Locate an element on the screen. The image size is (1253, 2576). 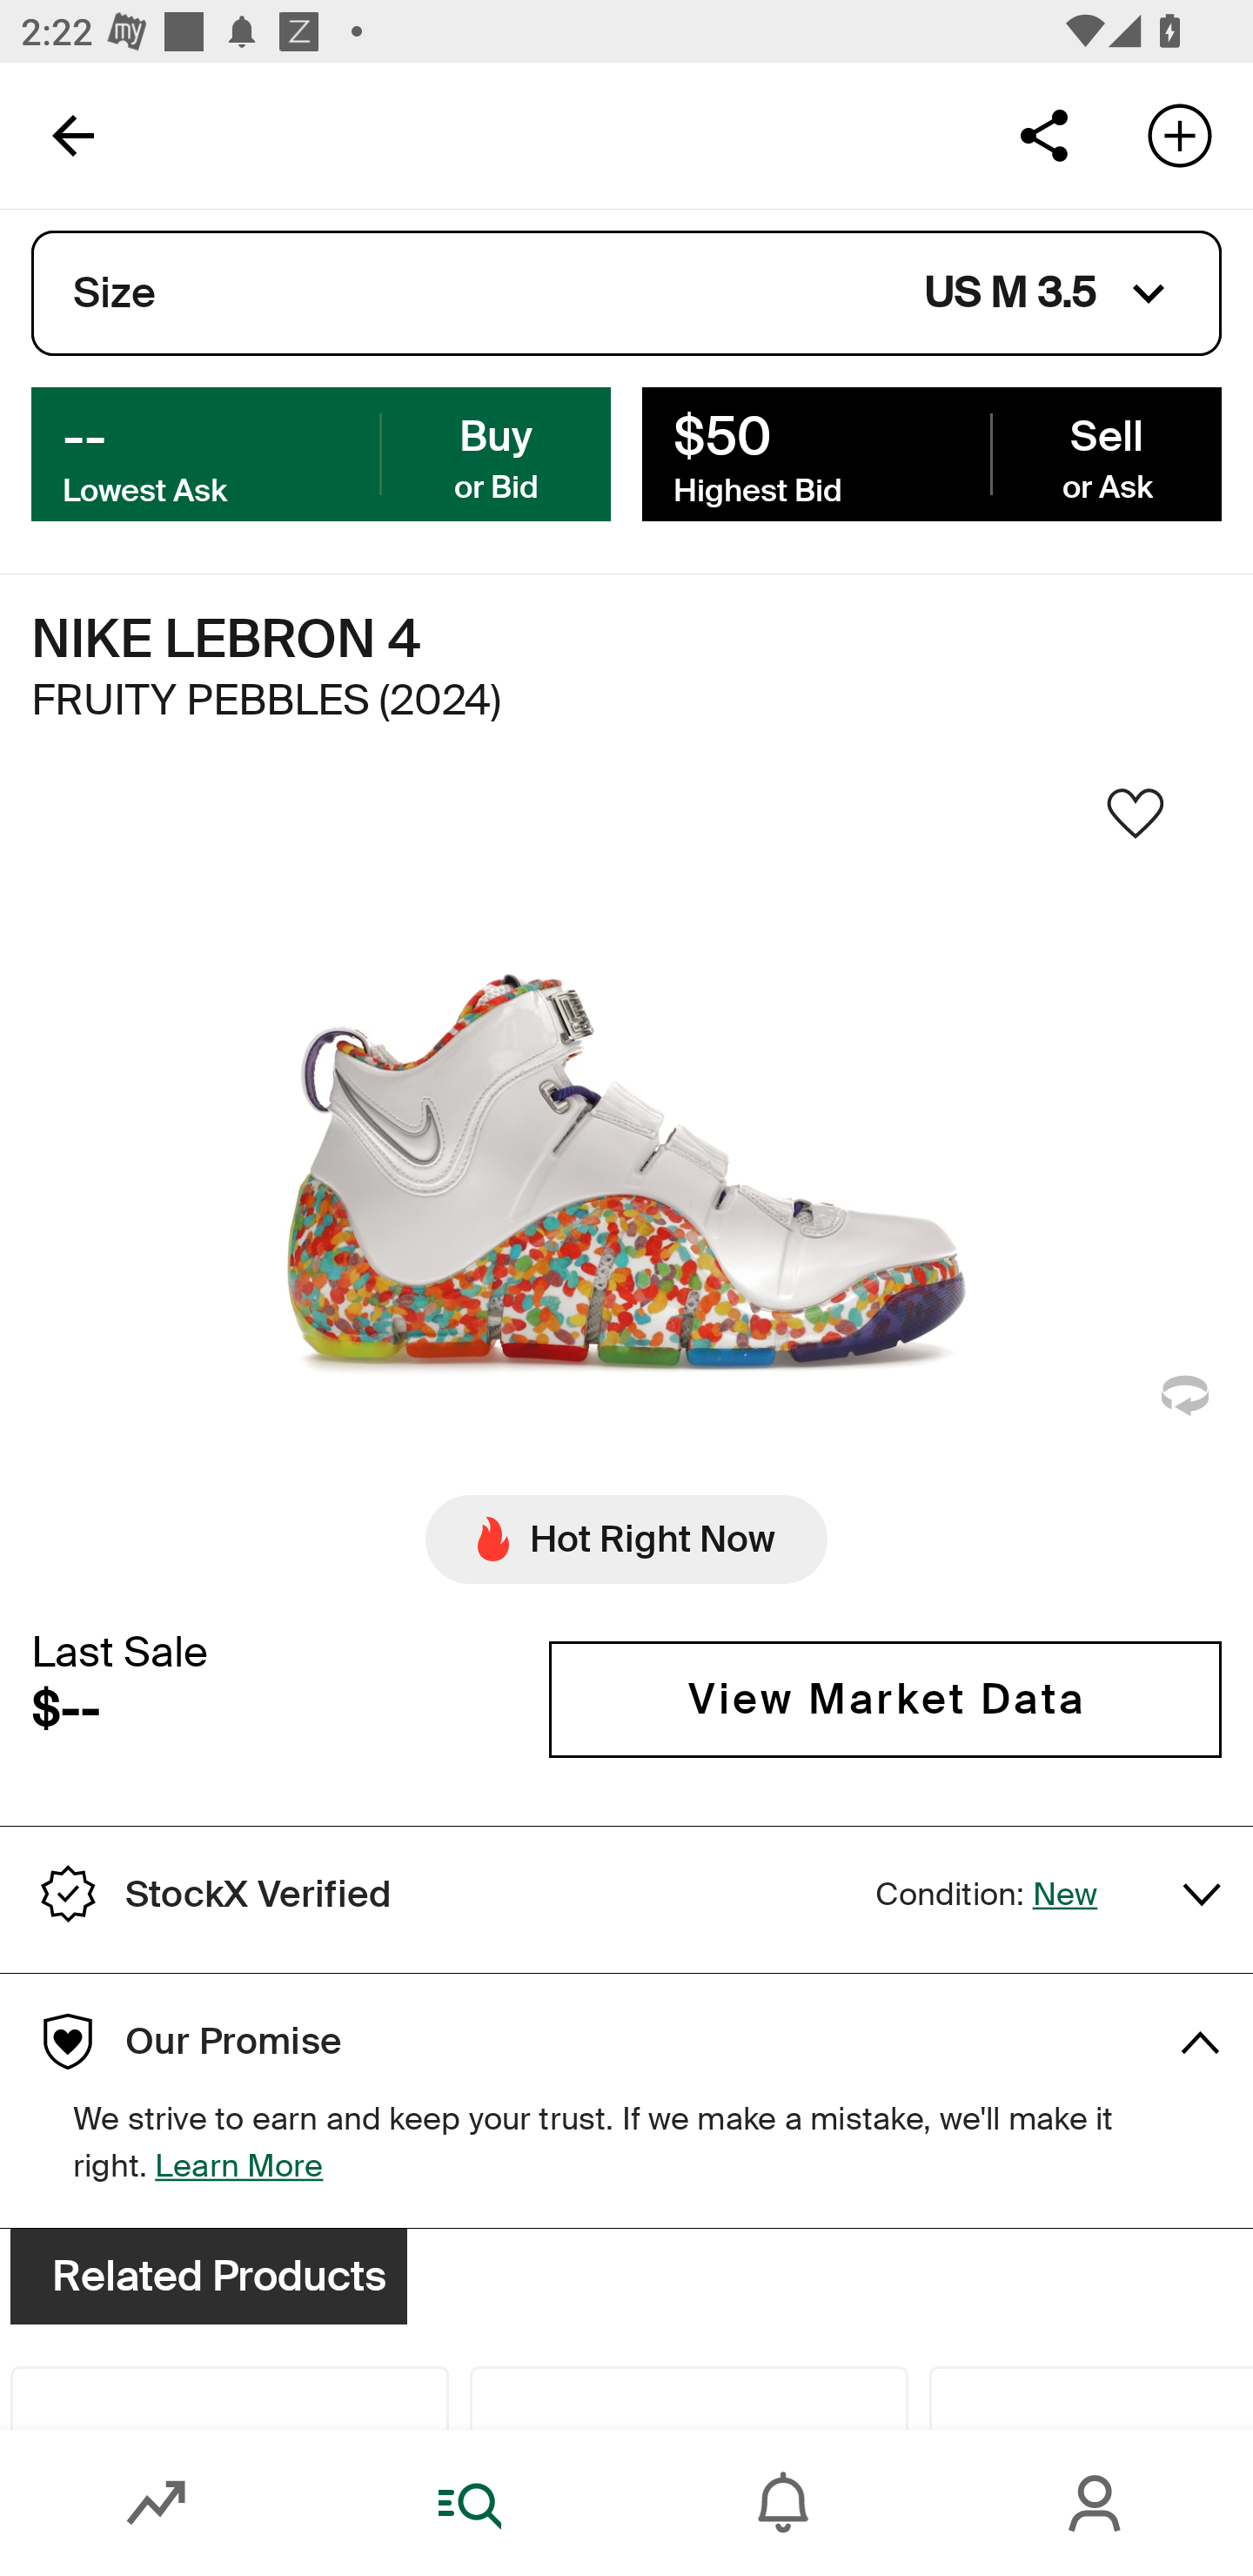
Add is located at coordinates (1180, 134).